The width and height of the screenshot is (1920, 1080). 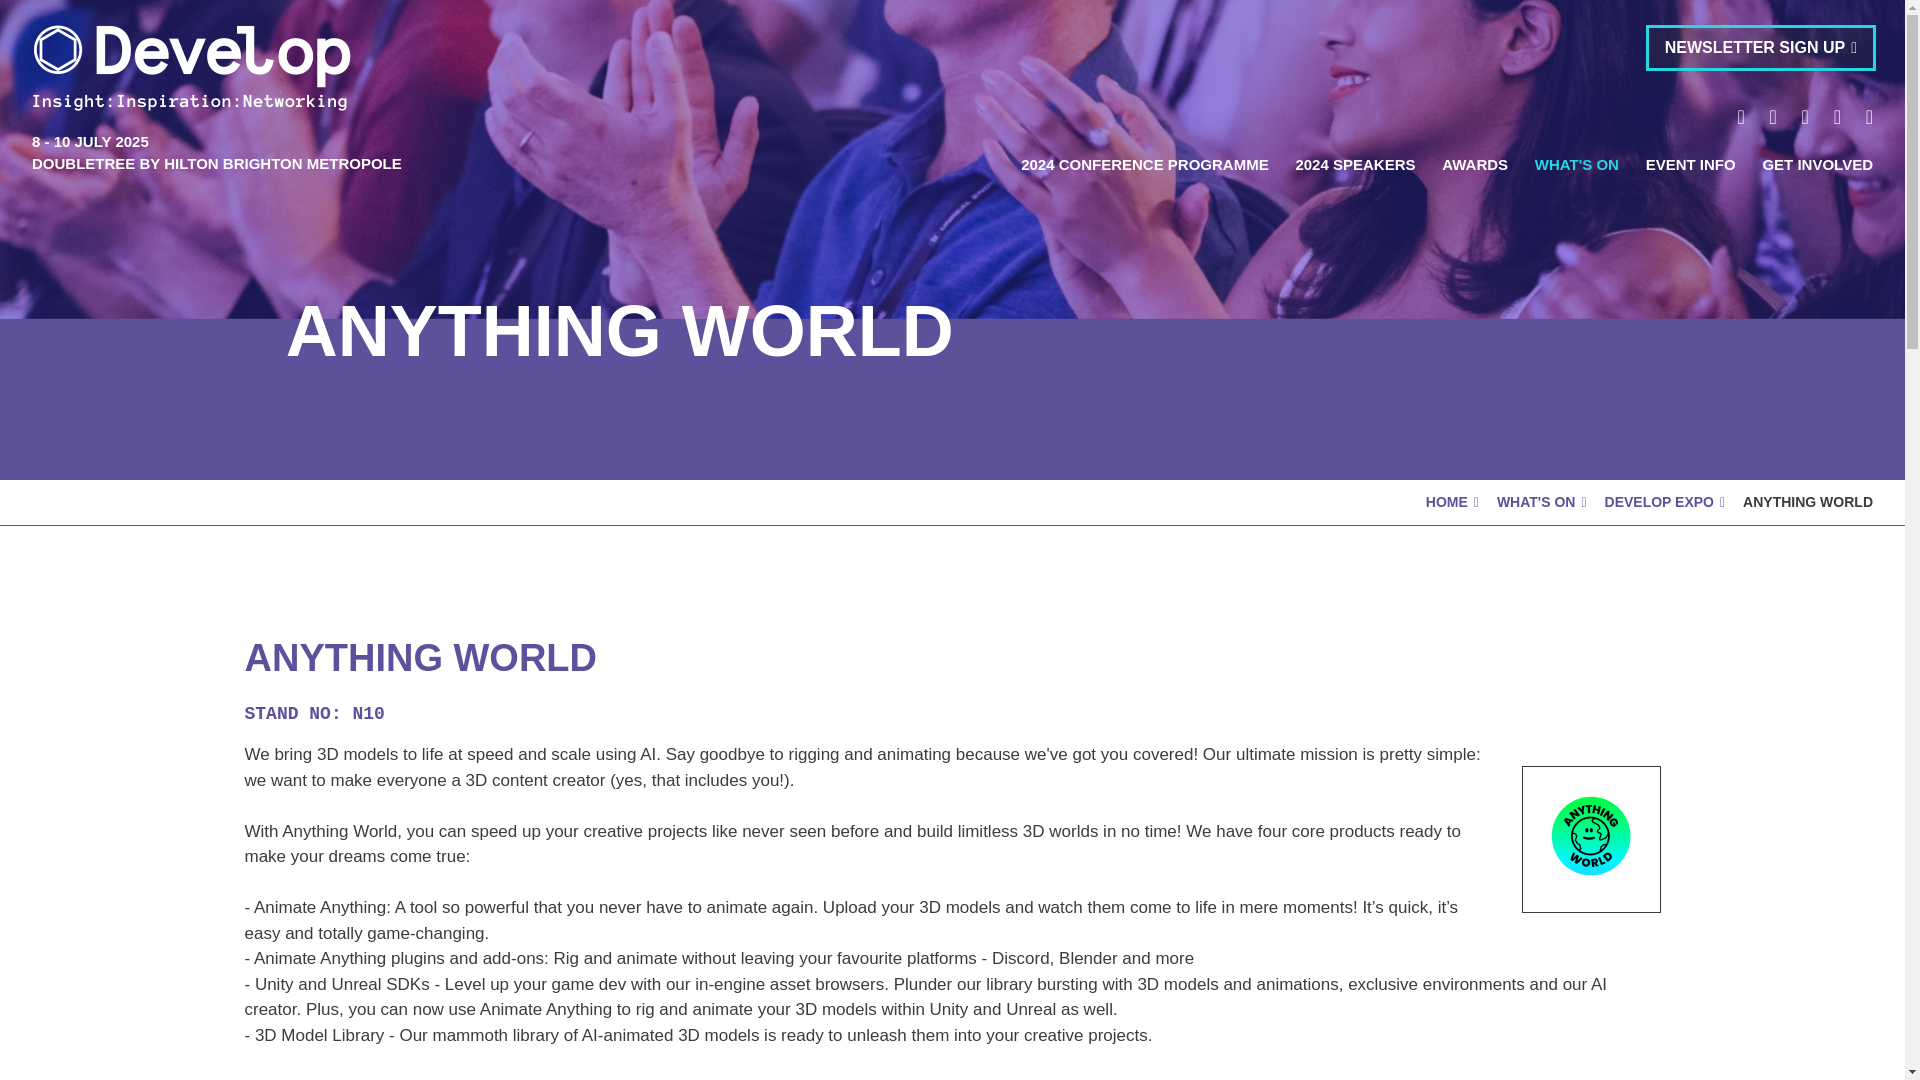 I want to click on 2024 SPEAKERS, so click(x=1354, y=164).